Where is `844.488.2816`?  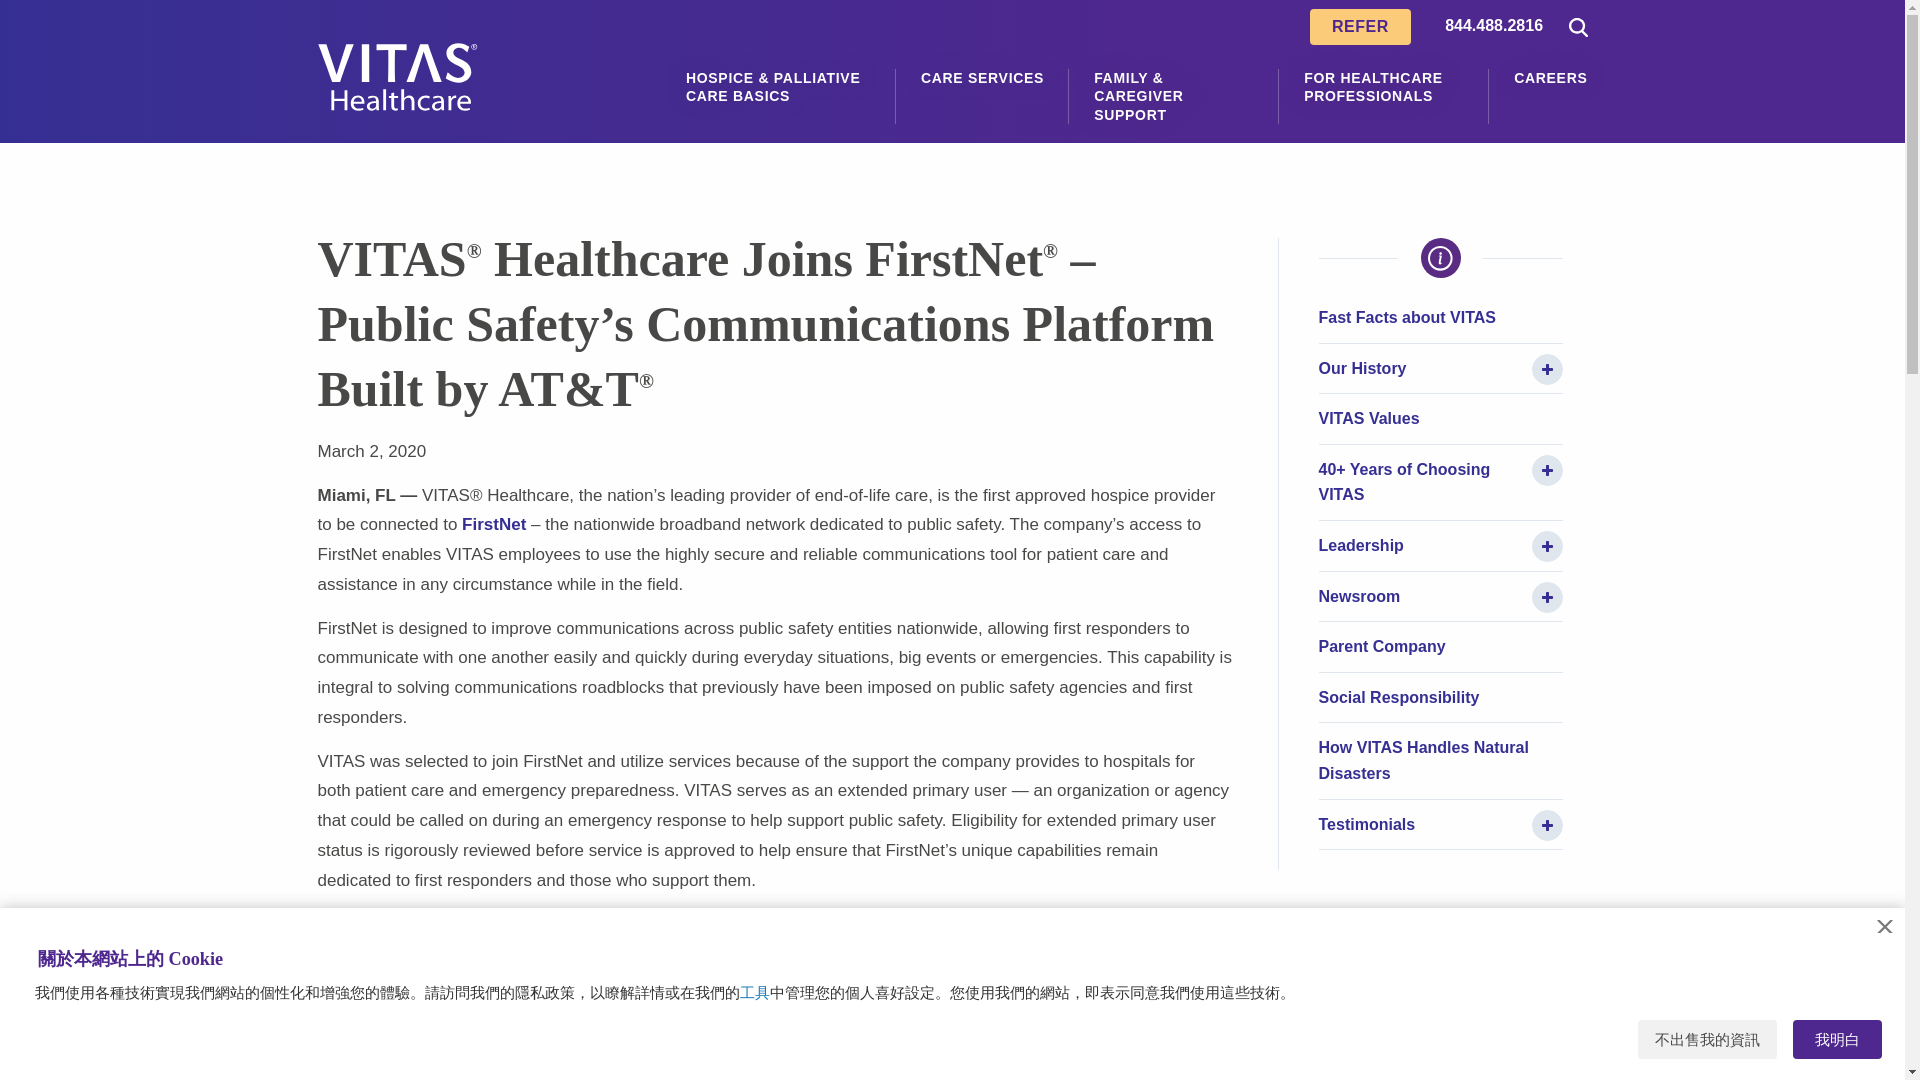
844.488.2816 is located at coordinates (1494, 26).